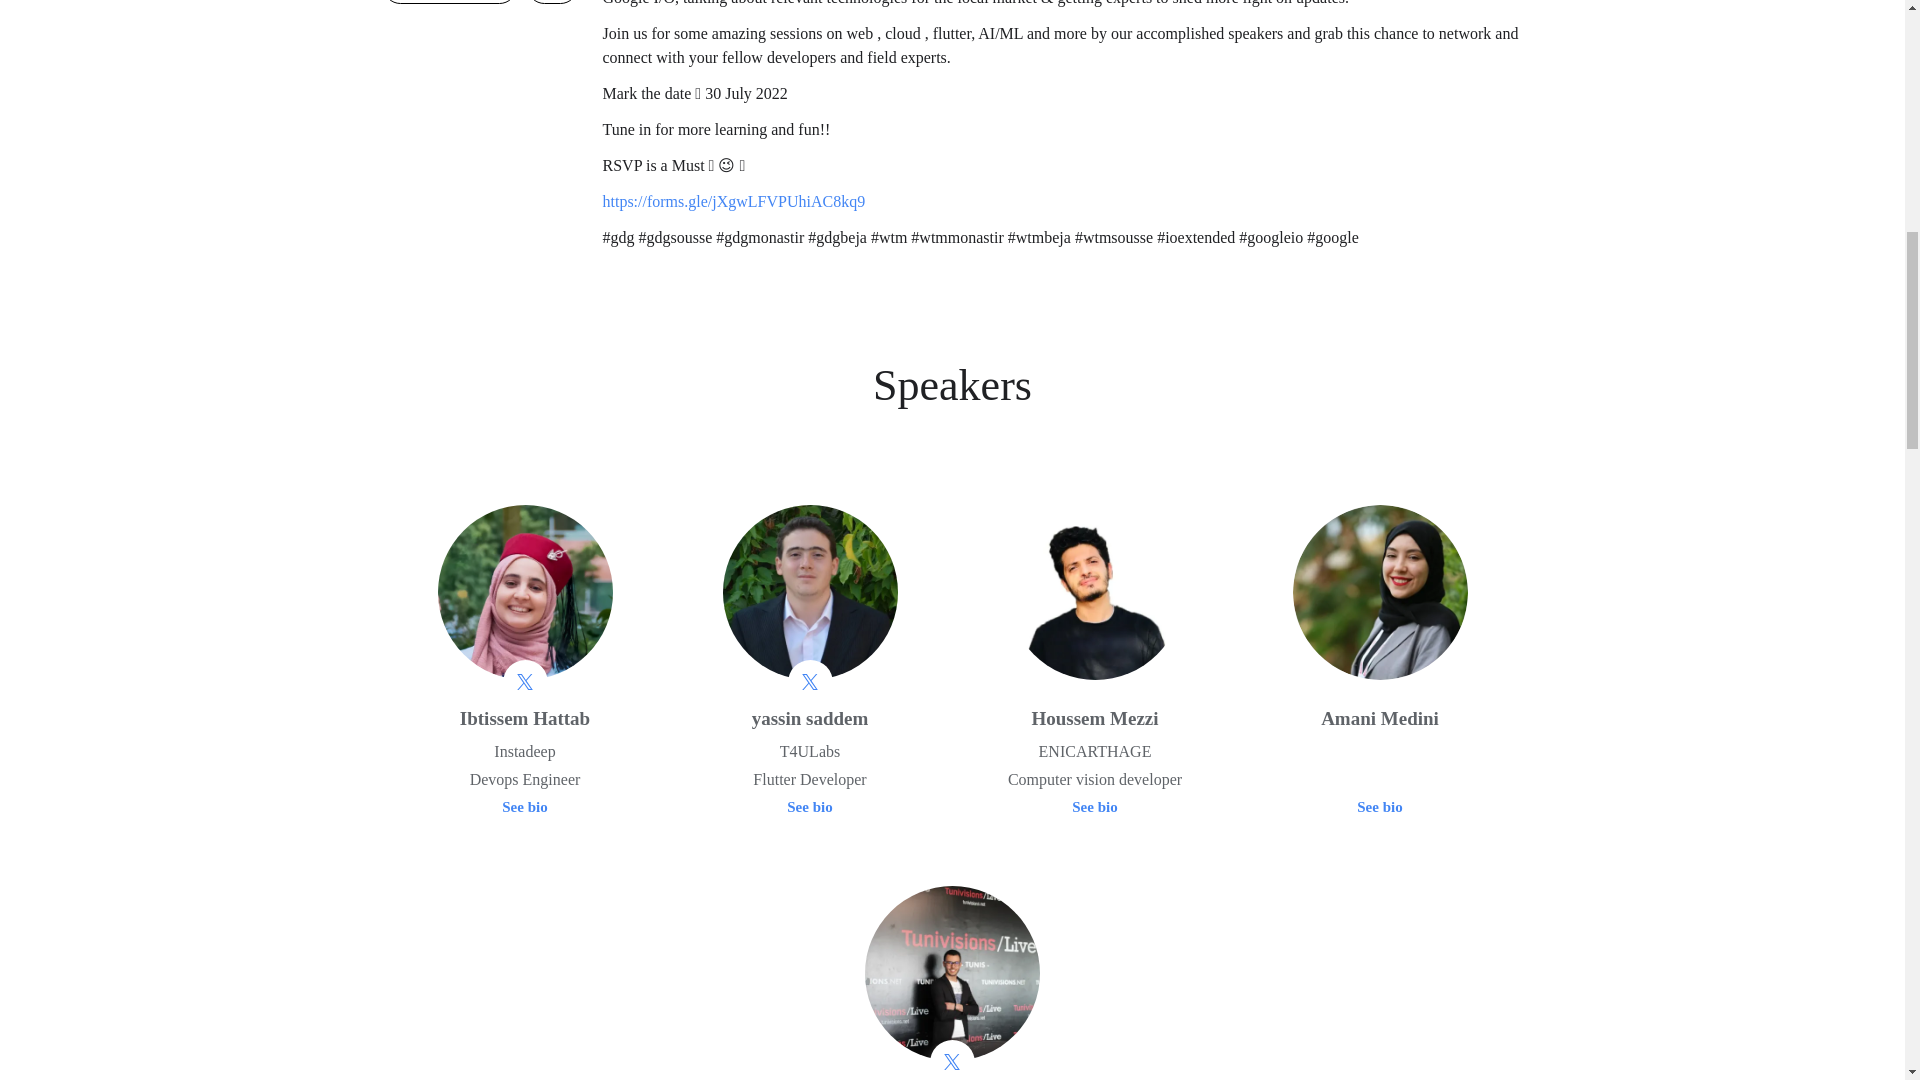 Image resolution: width=1920 pixels, height=1080 pixels. Describe the element at coordinates (449, 2) in the screenshot. I see `Machine Learning` at that location.